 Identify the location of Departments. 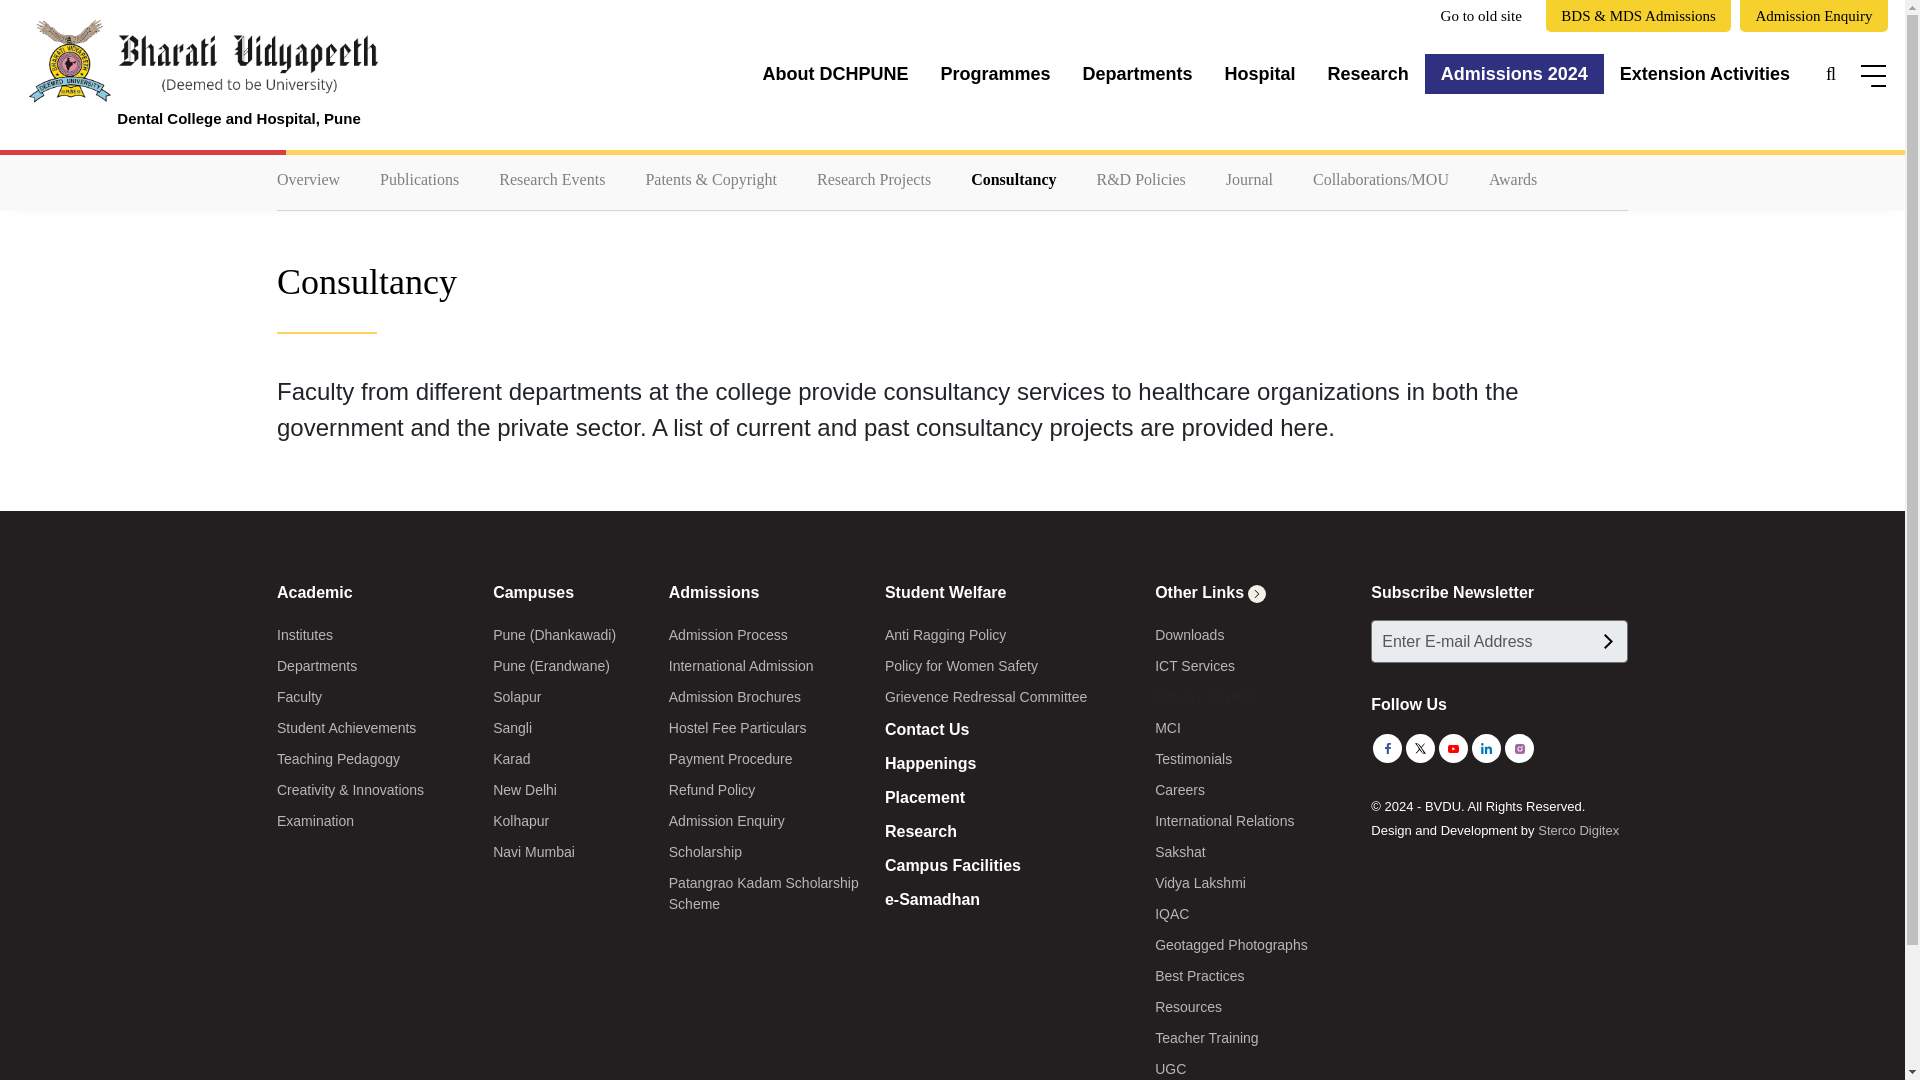
(1138, 74).